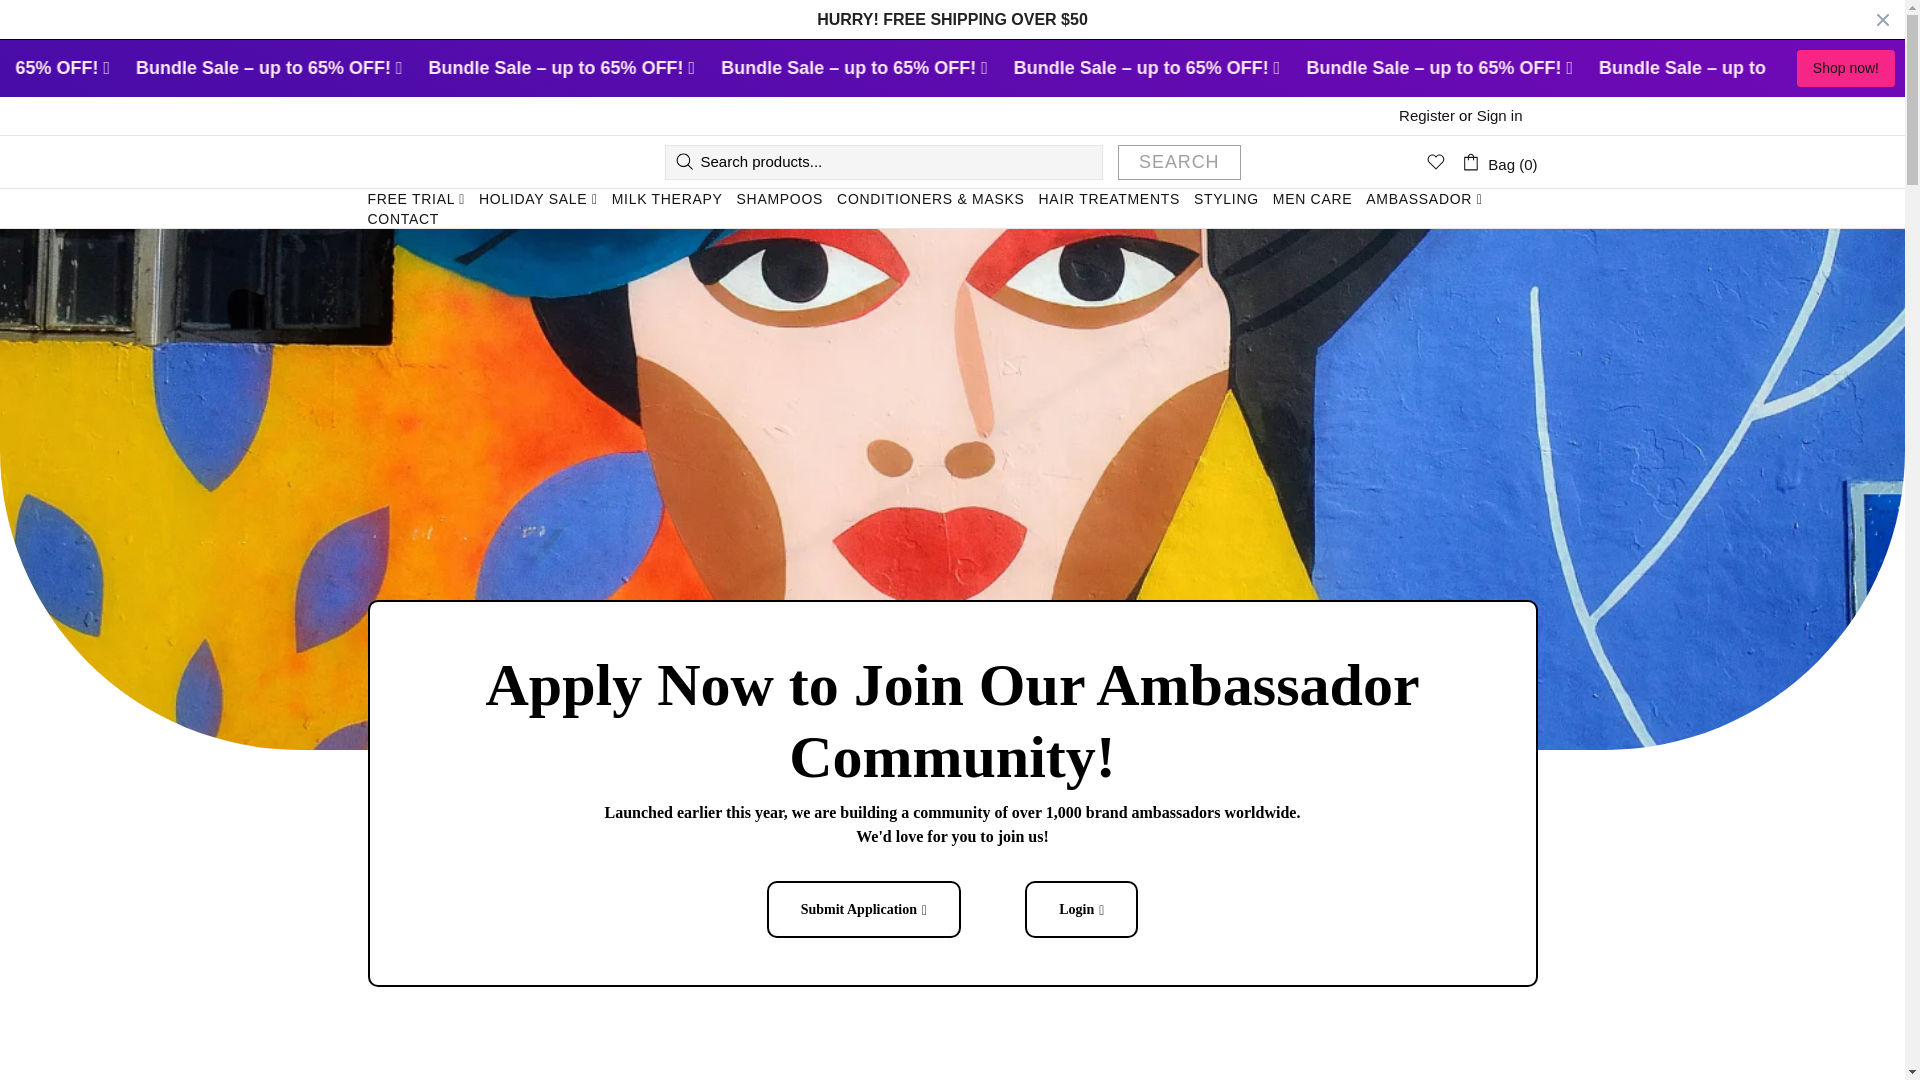 The image size is (1920, 1080). Describe the element at coordinates (468, 162) in the screenshot. I see `The Morfose` at that location.